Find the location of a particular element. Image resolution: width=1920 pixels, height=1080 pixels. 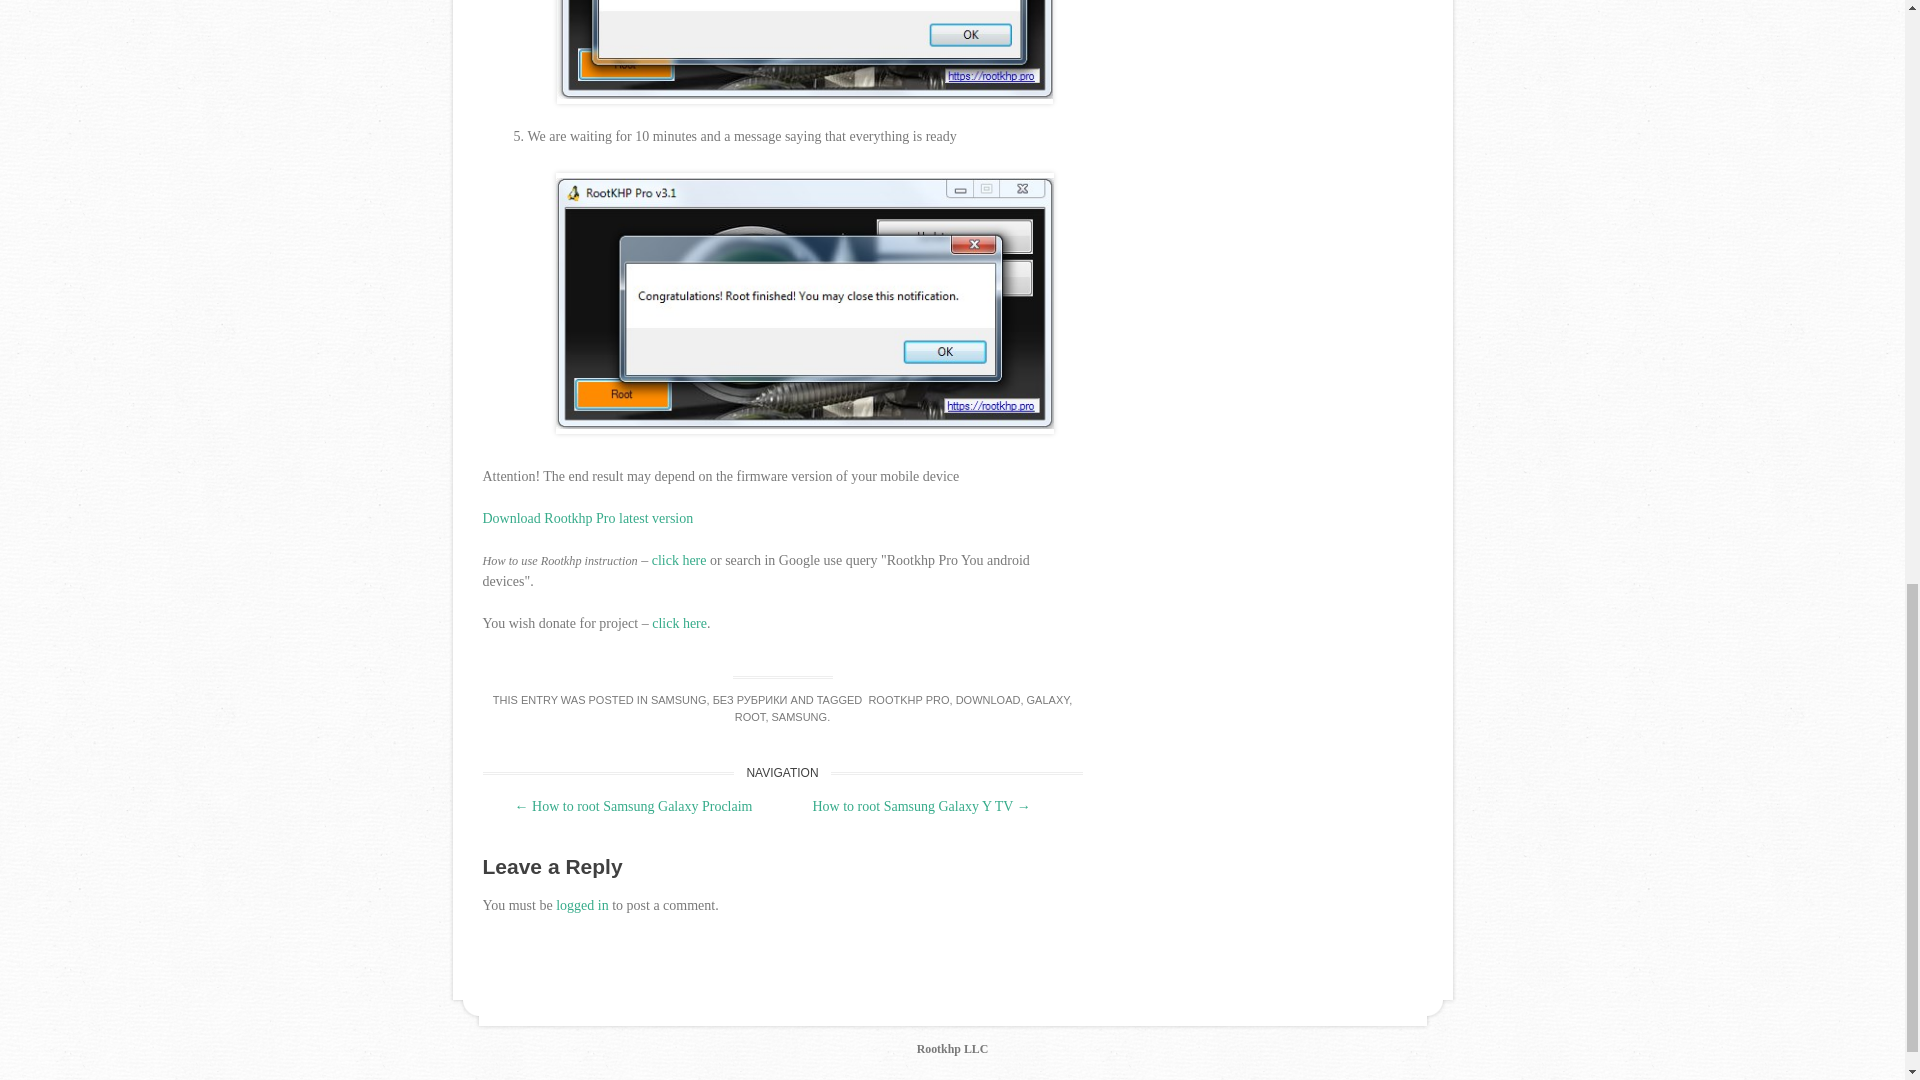

GALAXY is located at coordinates (1048, 700).